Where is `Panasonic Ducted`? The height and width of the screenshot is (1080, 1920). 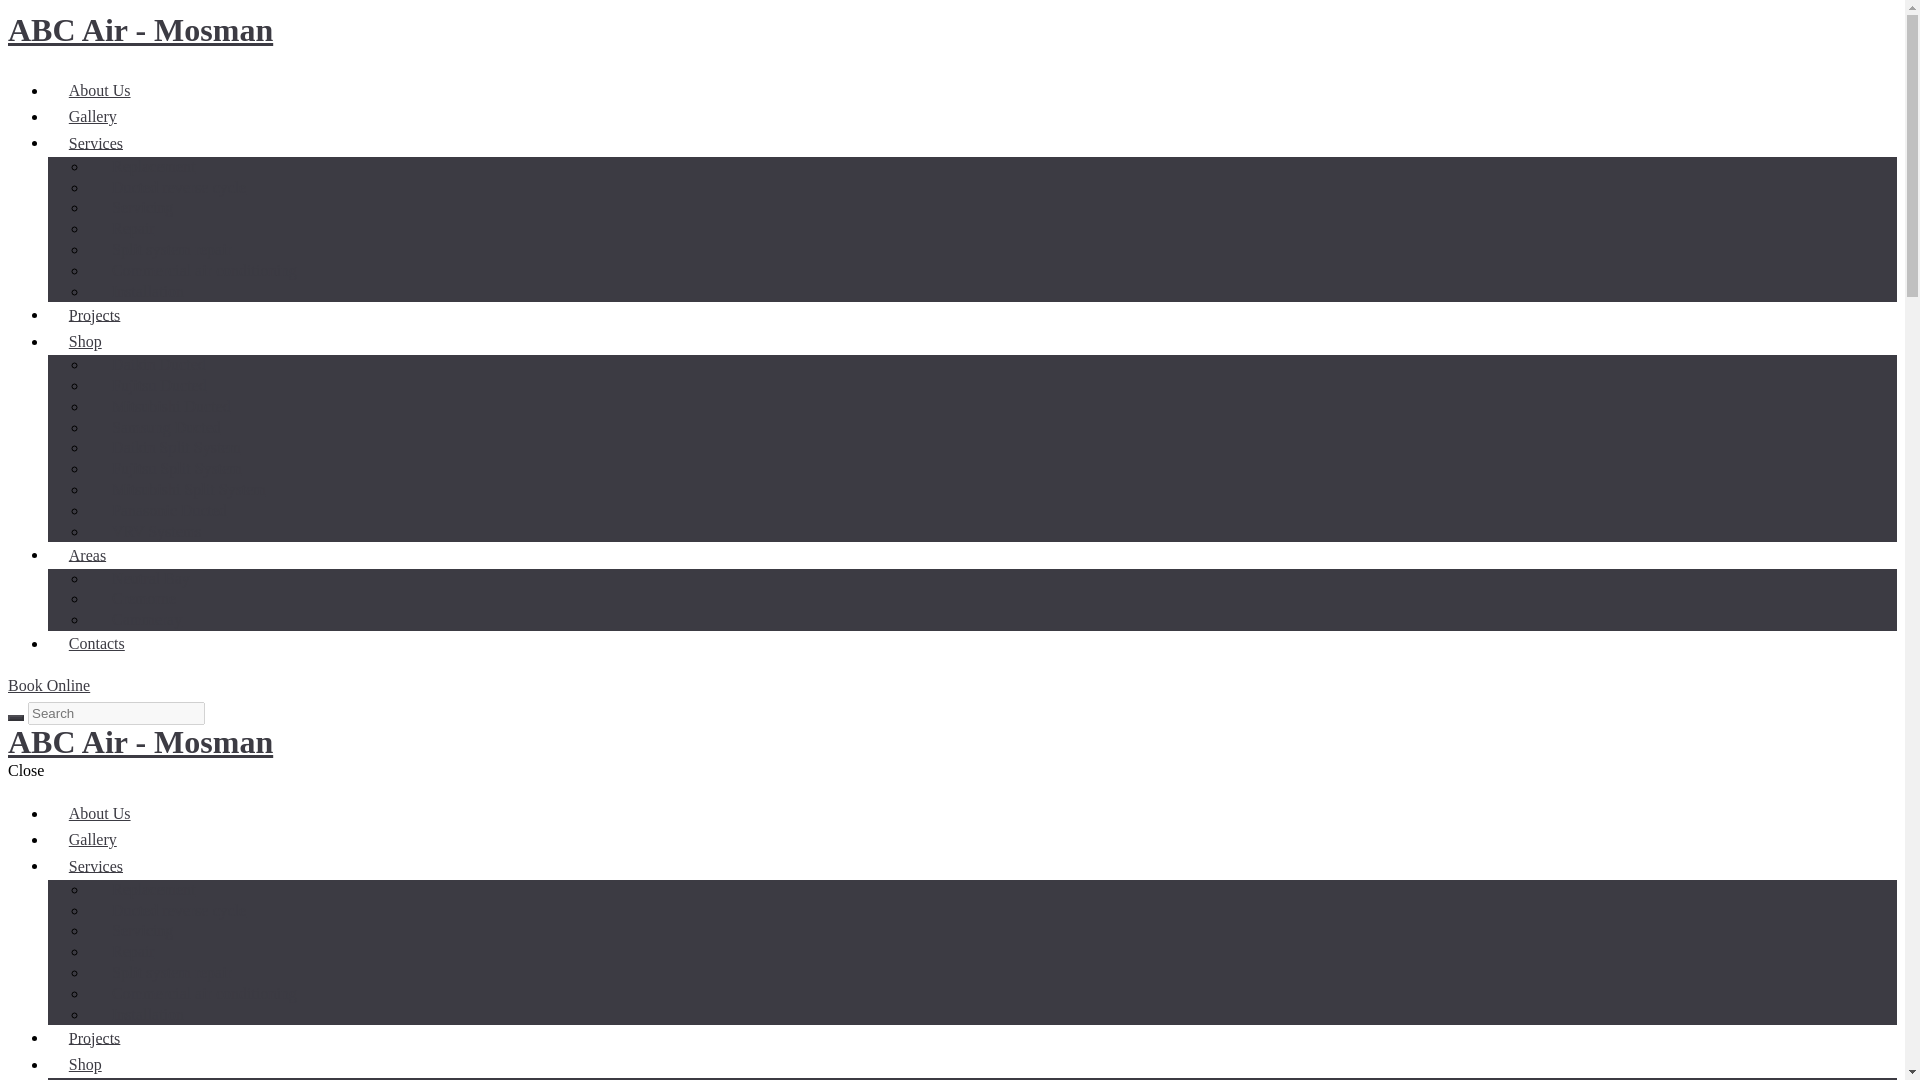
Panasonic Ducted is located at coordinates (170, 510).